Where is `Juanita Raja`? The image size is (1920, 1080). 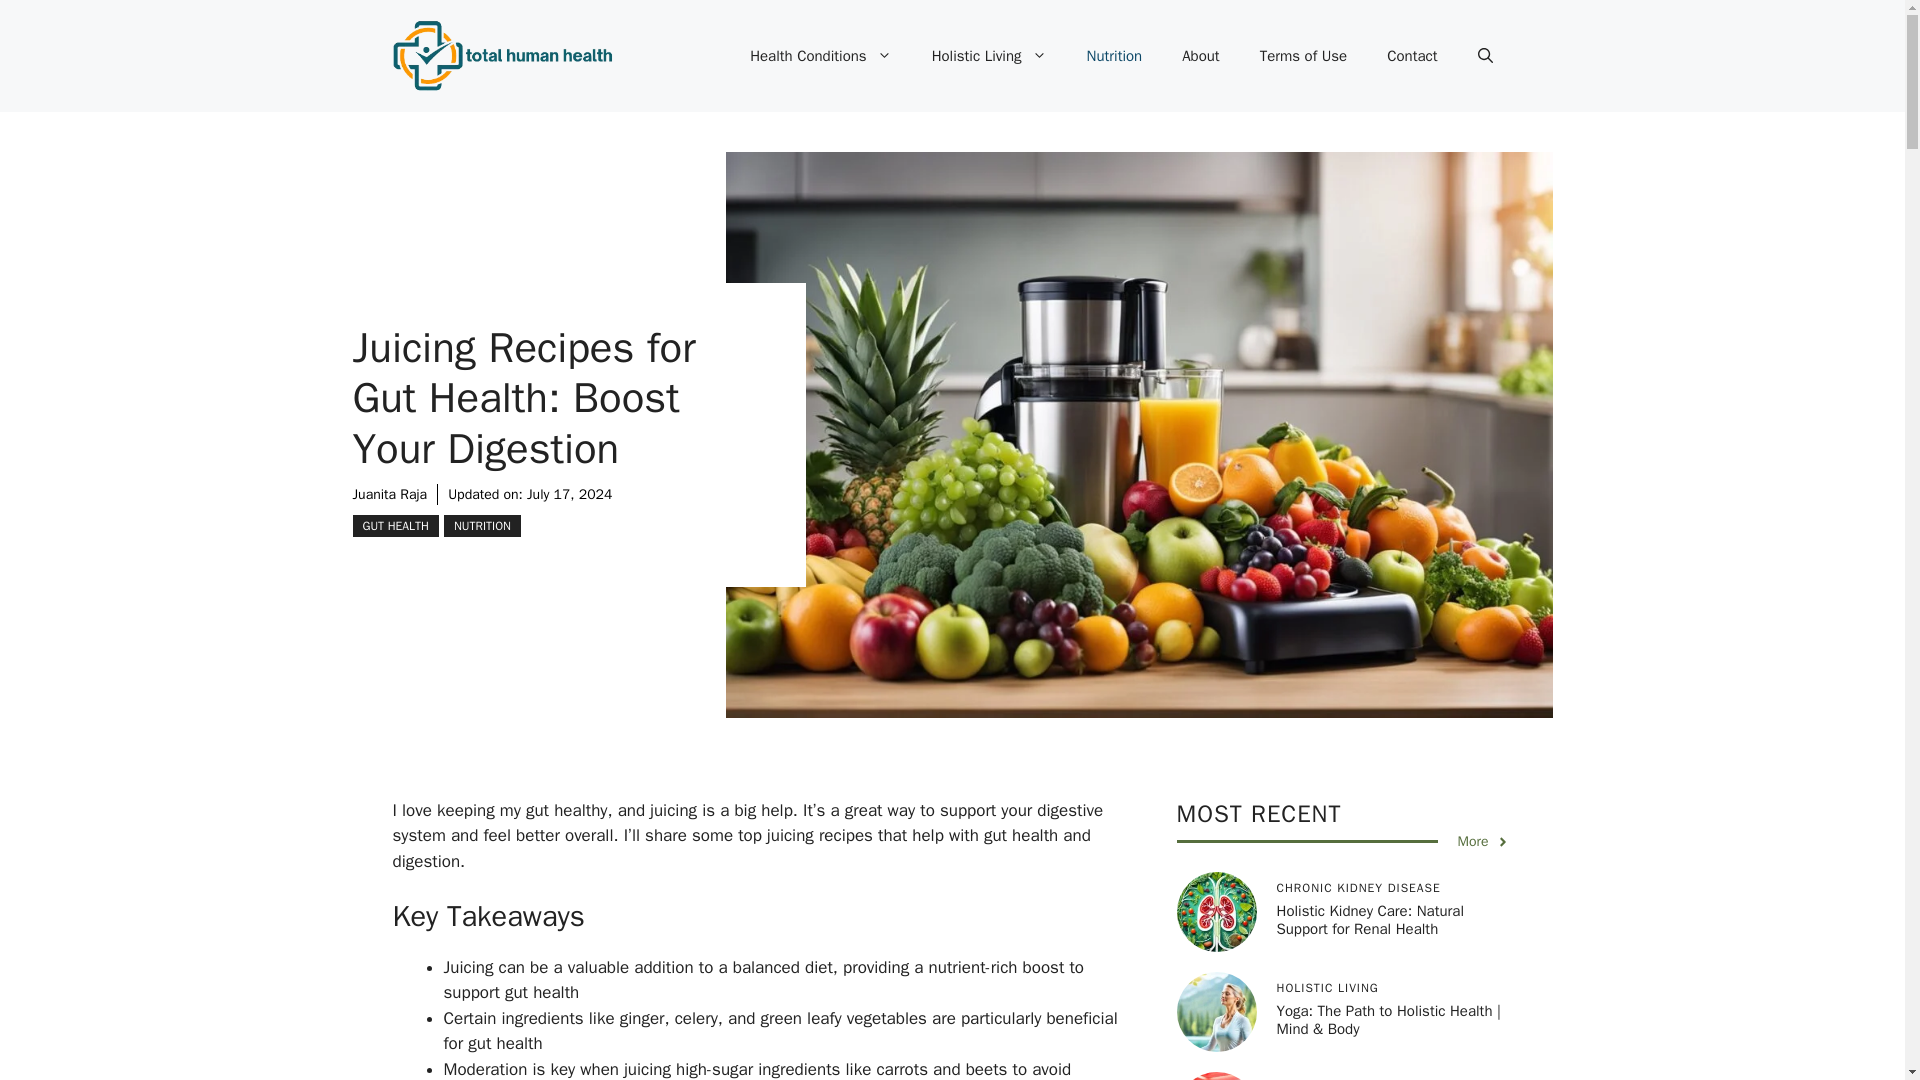
Juanita Raja is located at coordinates (388, 494).